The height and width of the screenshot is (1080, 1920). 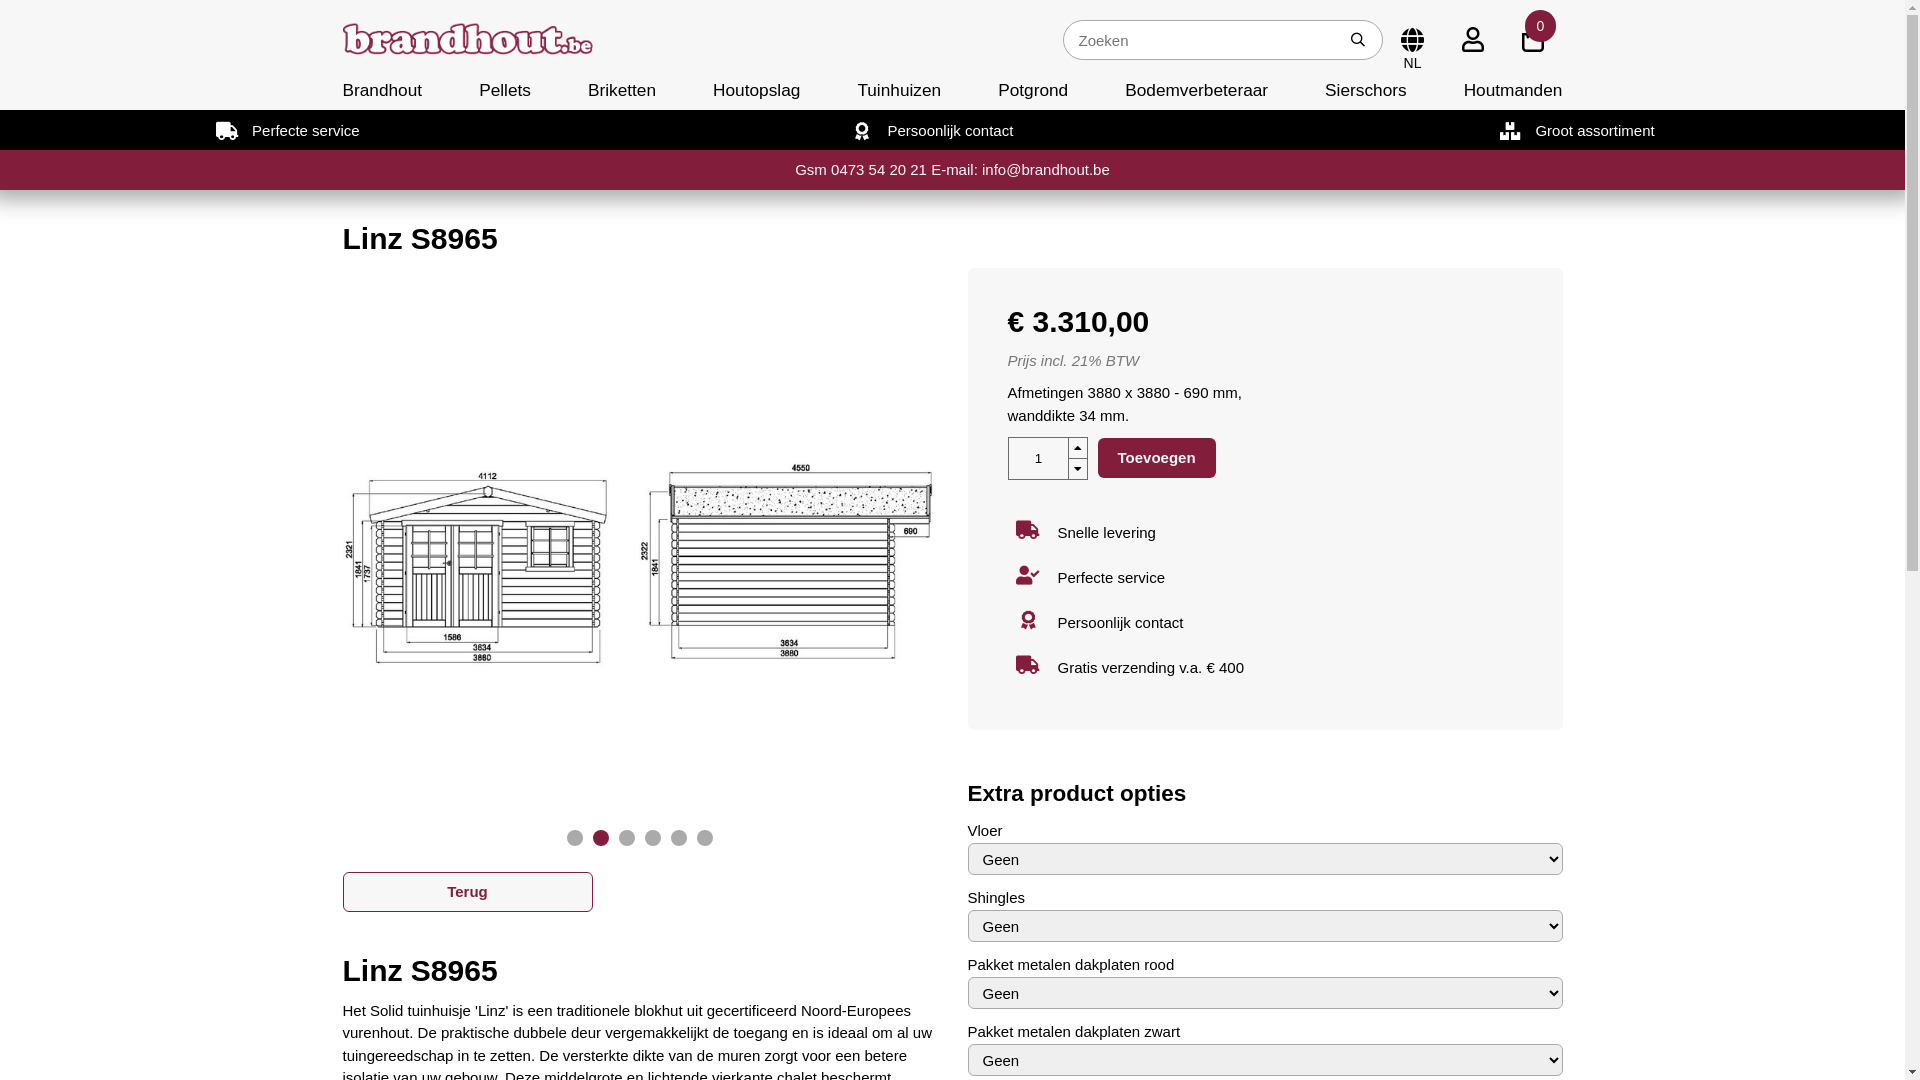 I want to click on Mijn account, so click(x=1472, y=40).